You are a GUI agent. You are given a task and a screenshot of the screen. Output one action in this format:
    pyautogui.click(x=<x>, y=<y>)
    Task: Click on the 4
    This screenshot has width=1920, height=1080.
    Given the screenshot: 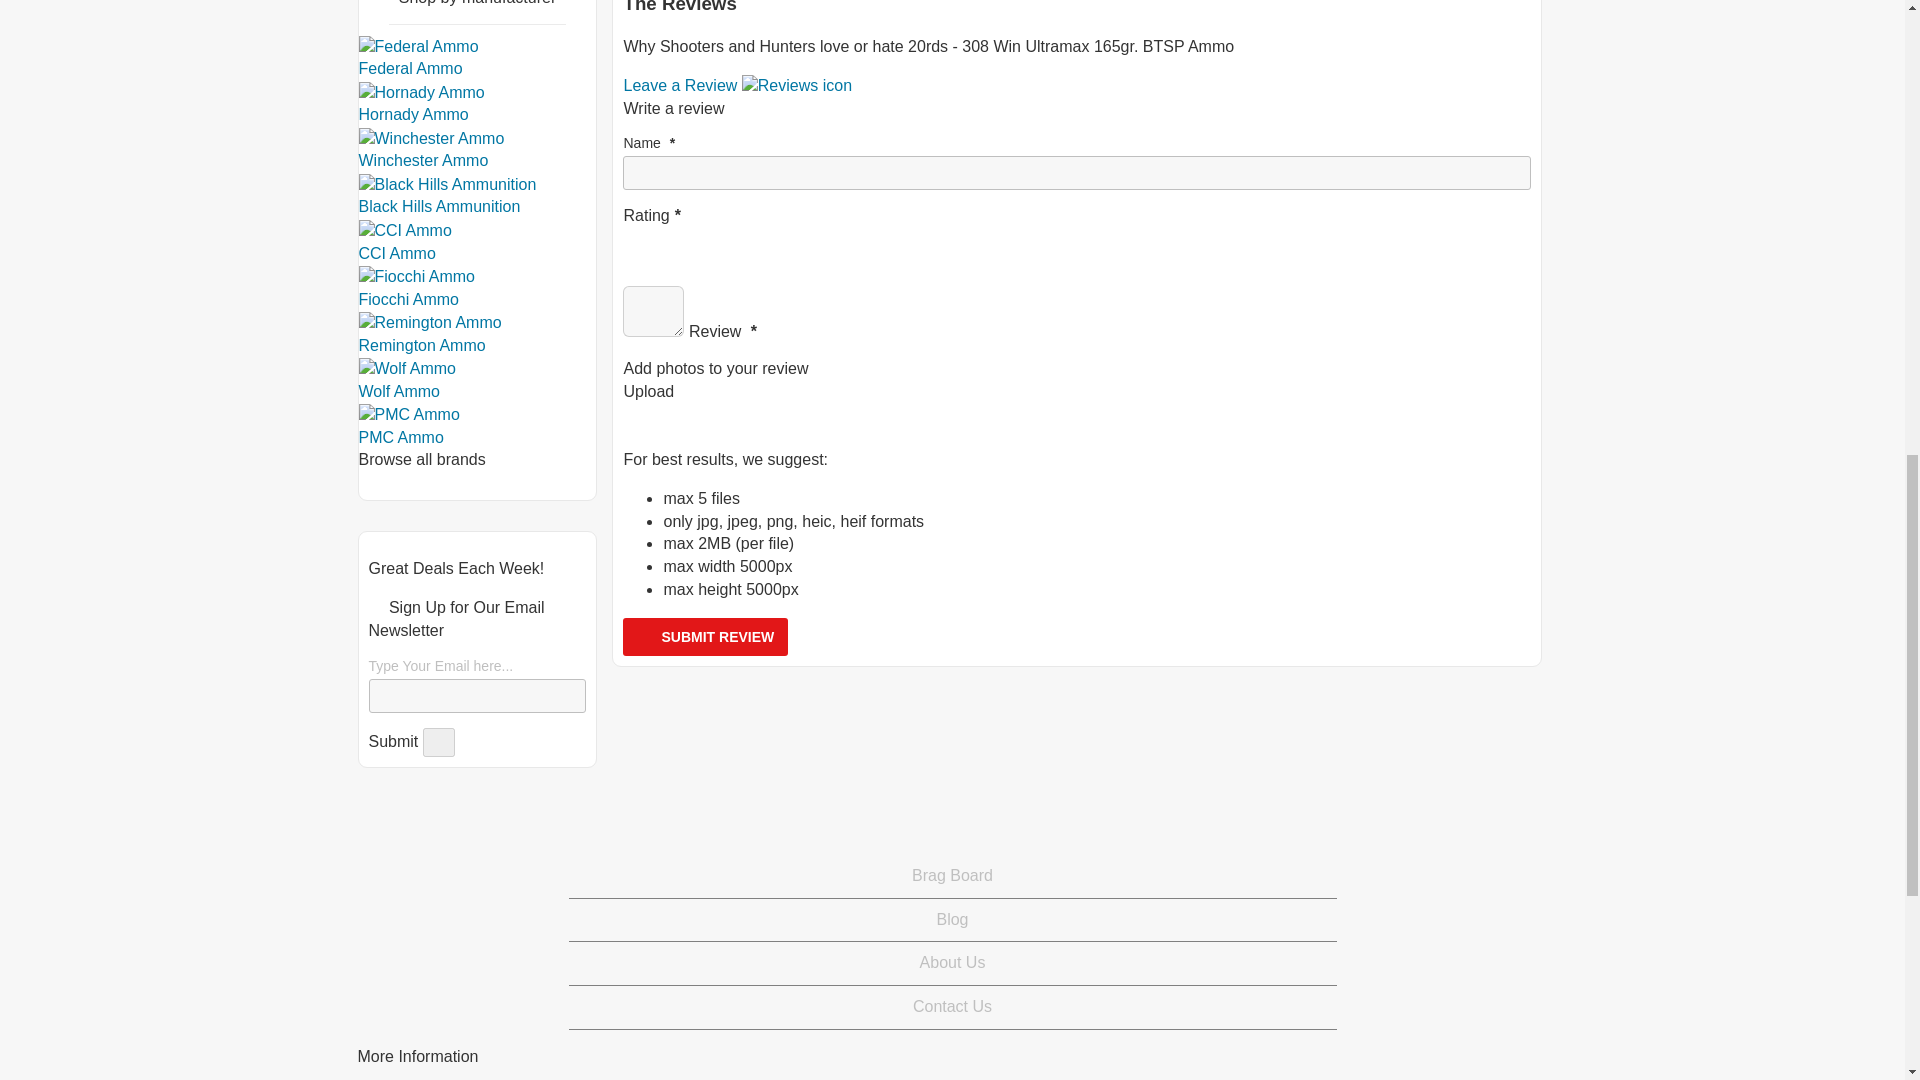 What is the action you would take?
    pyautogui.click(x=678, y=238)
    